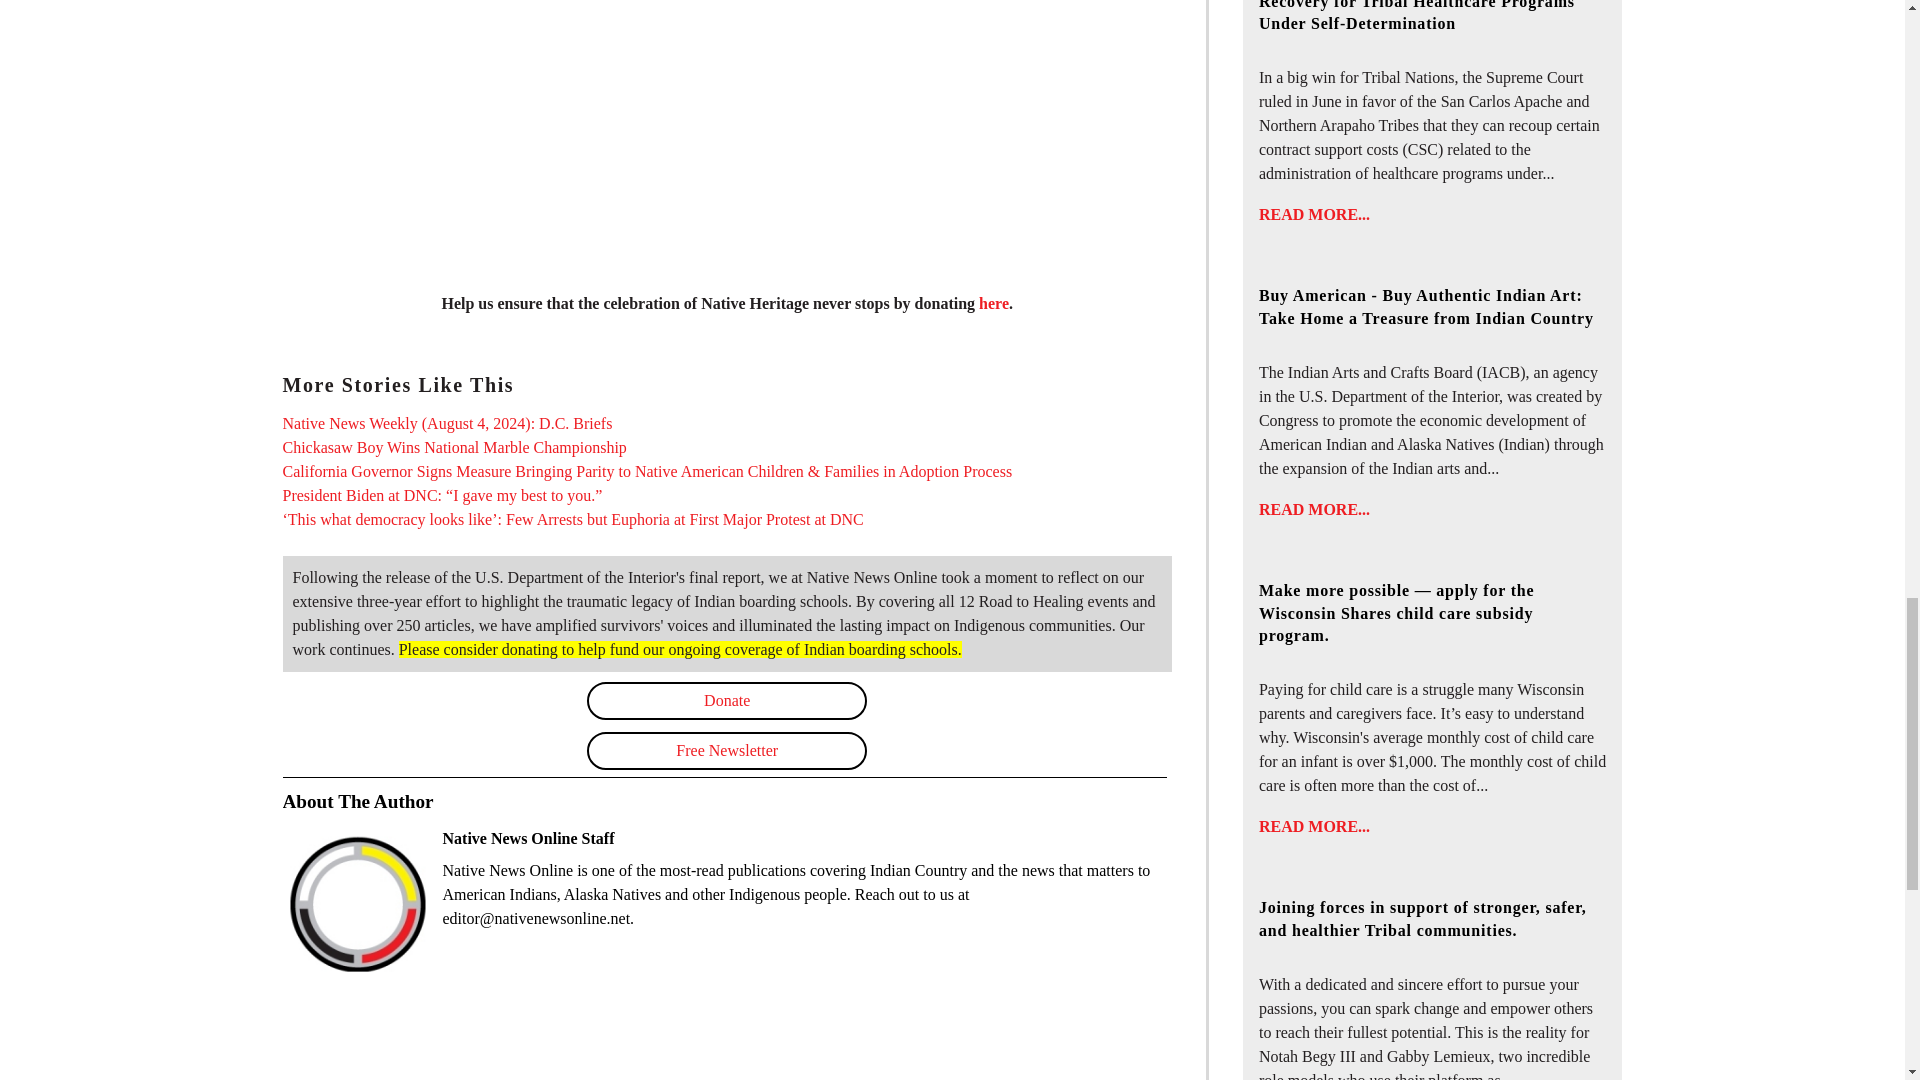 The image size is (1920, 1080). Describe the element at coordinates (454, 446) in the screenshot. I see `Chickasaw Boy Wins National Marble Championship` at that location.